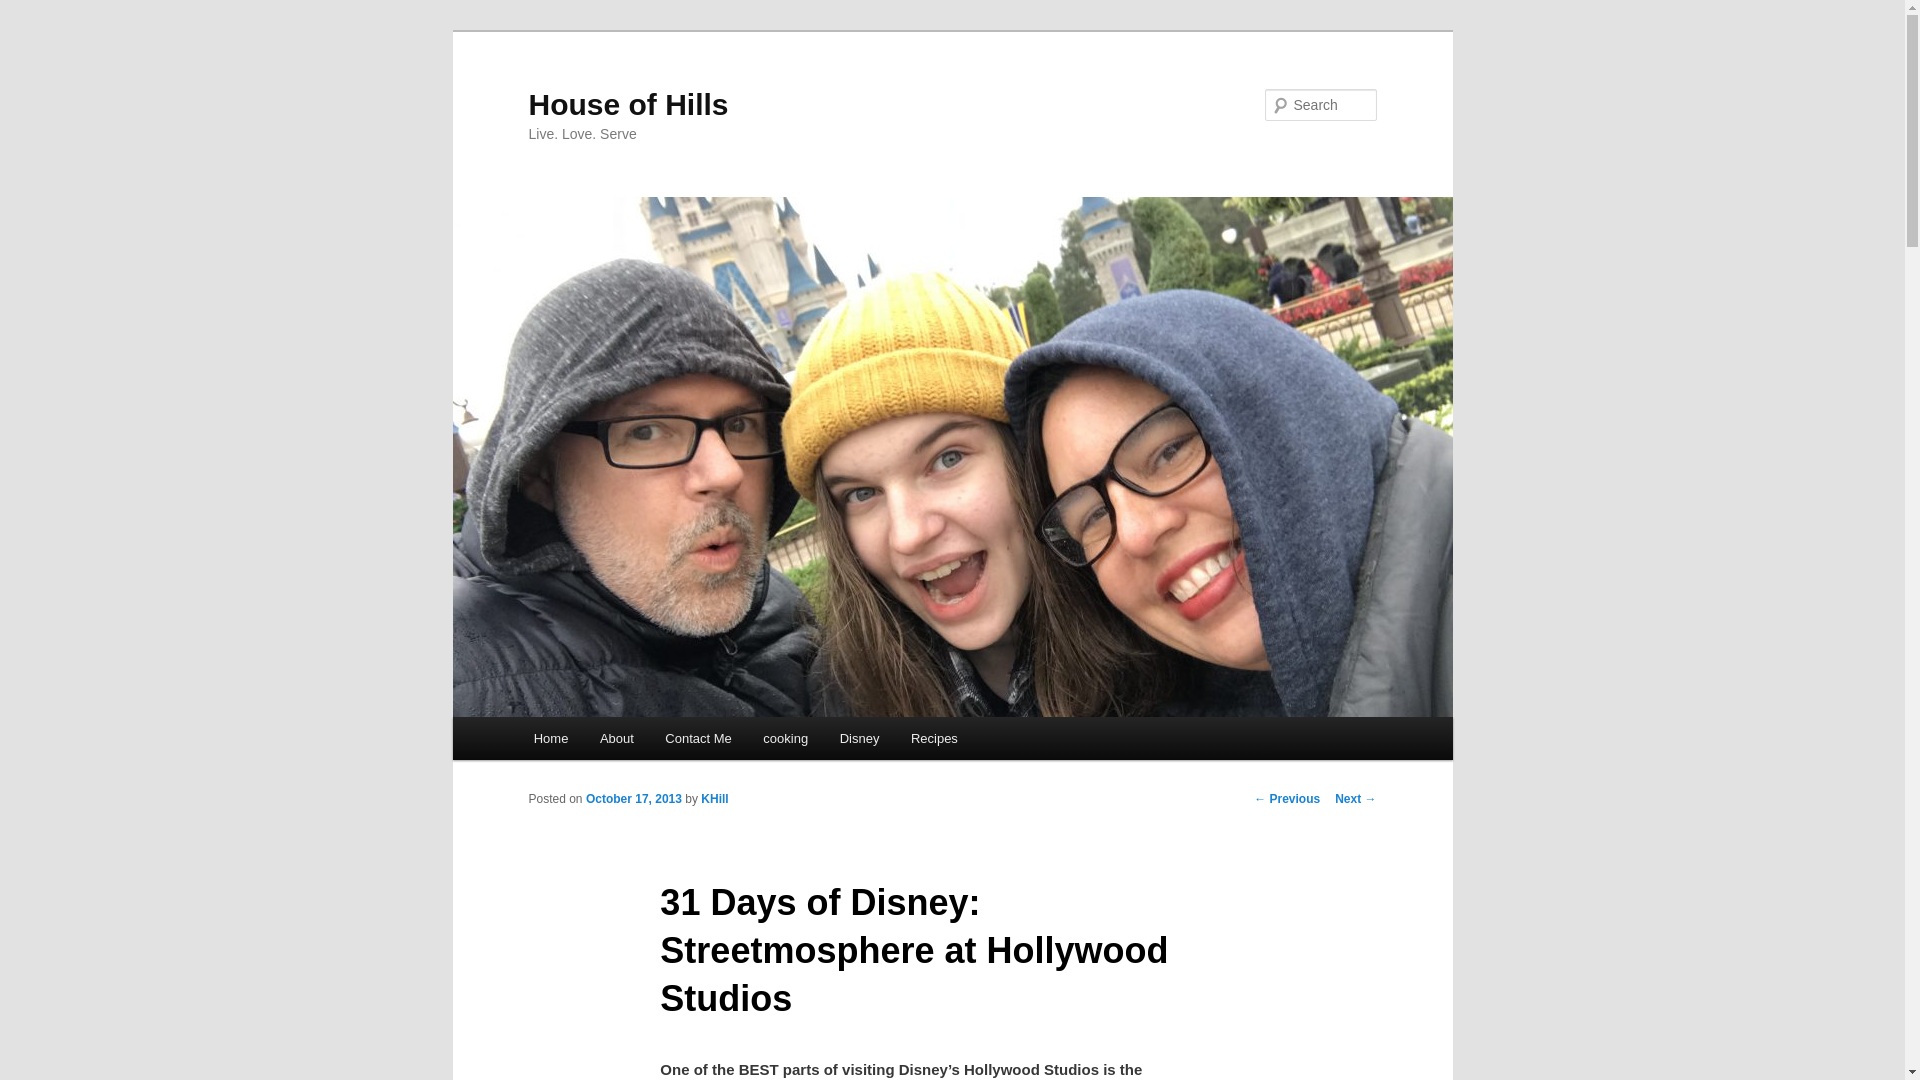  Describe the element at coordinates (633, 798) in the screenshot. I see `October 17, 2013` at that location.